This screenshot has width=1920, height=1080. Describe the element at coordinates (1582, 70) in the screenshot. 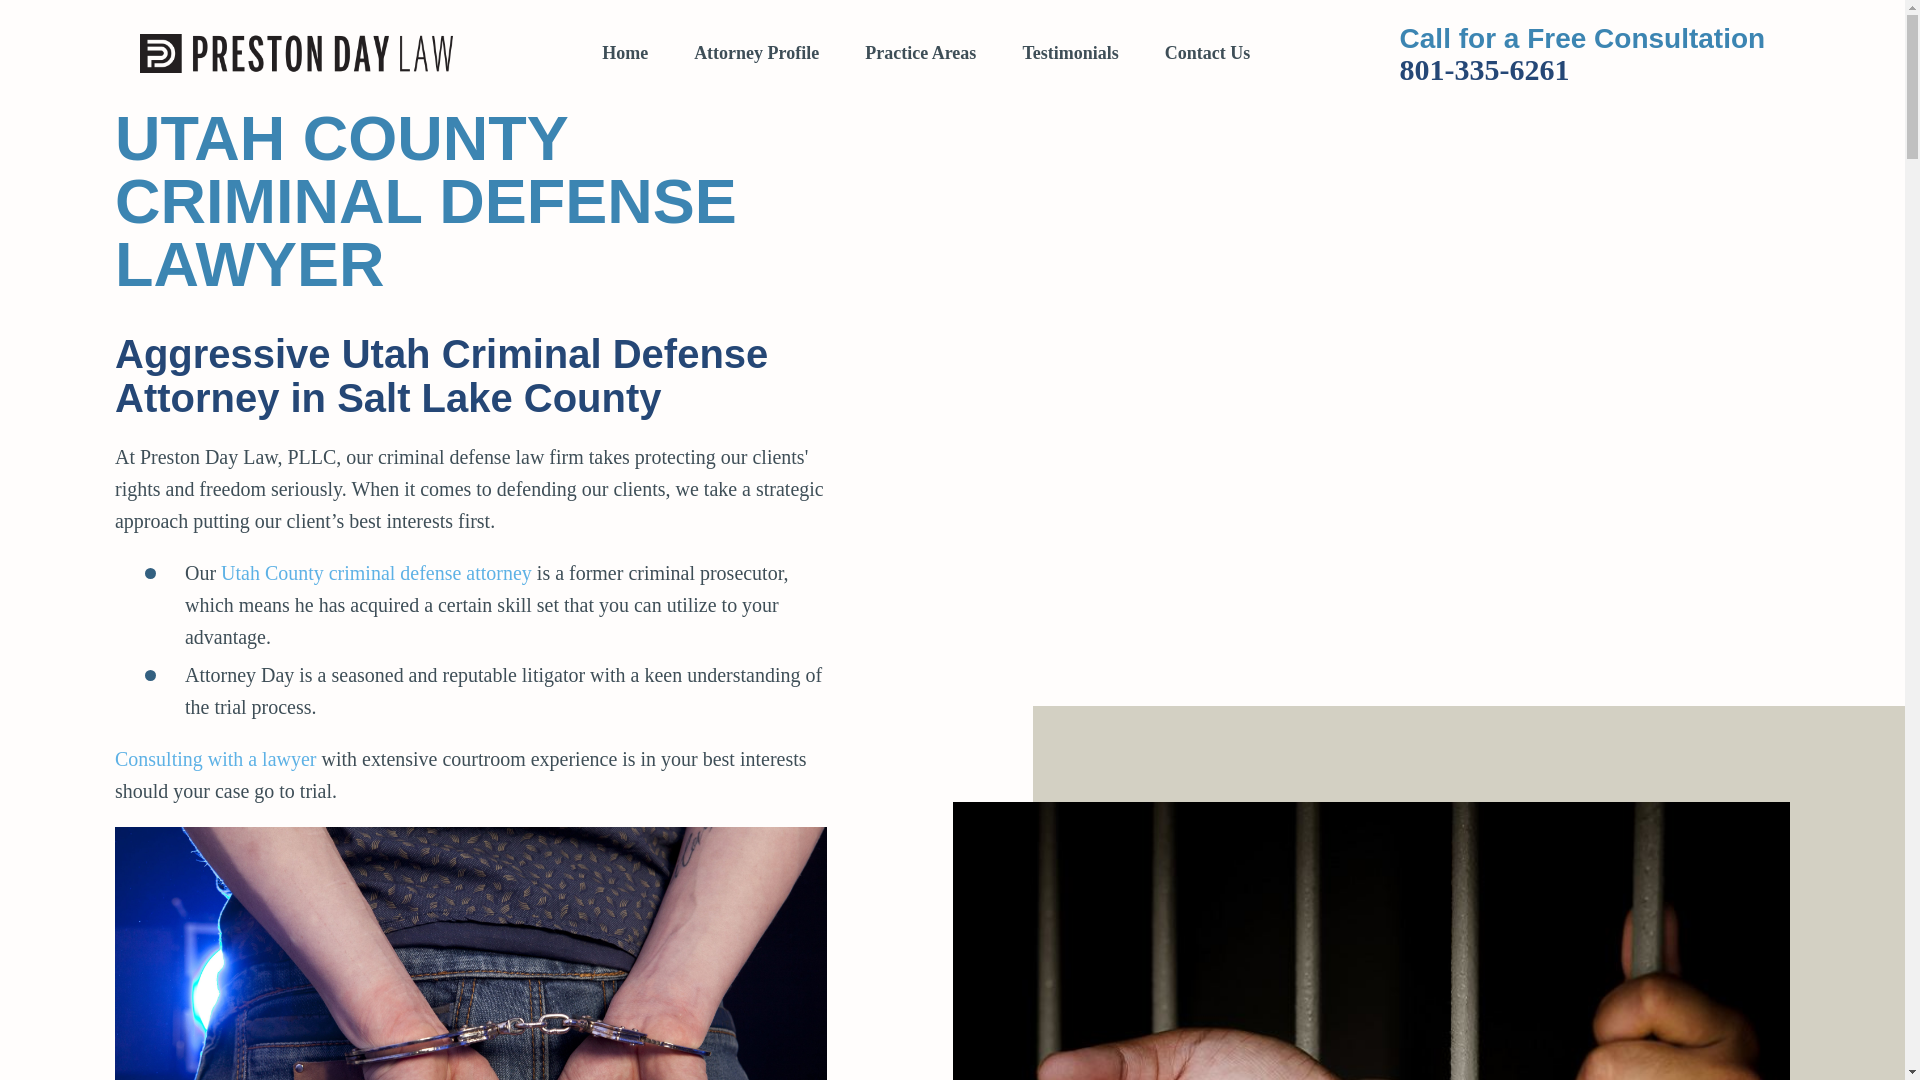

I see `801-335-6261` at that location.